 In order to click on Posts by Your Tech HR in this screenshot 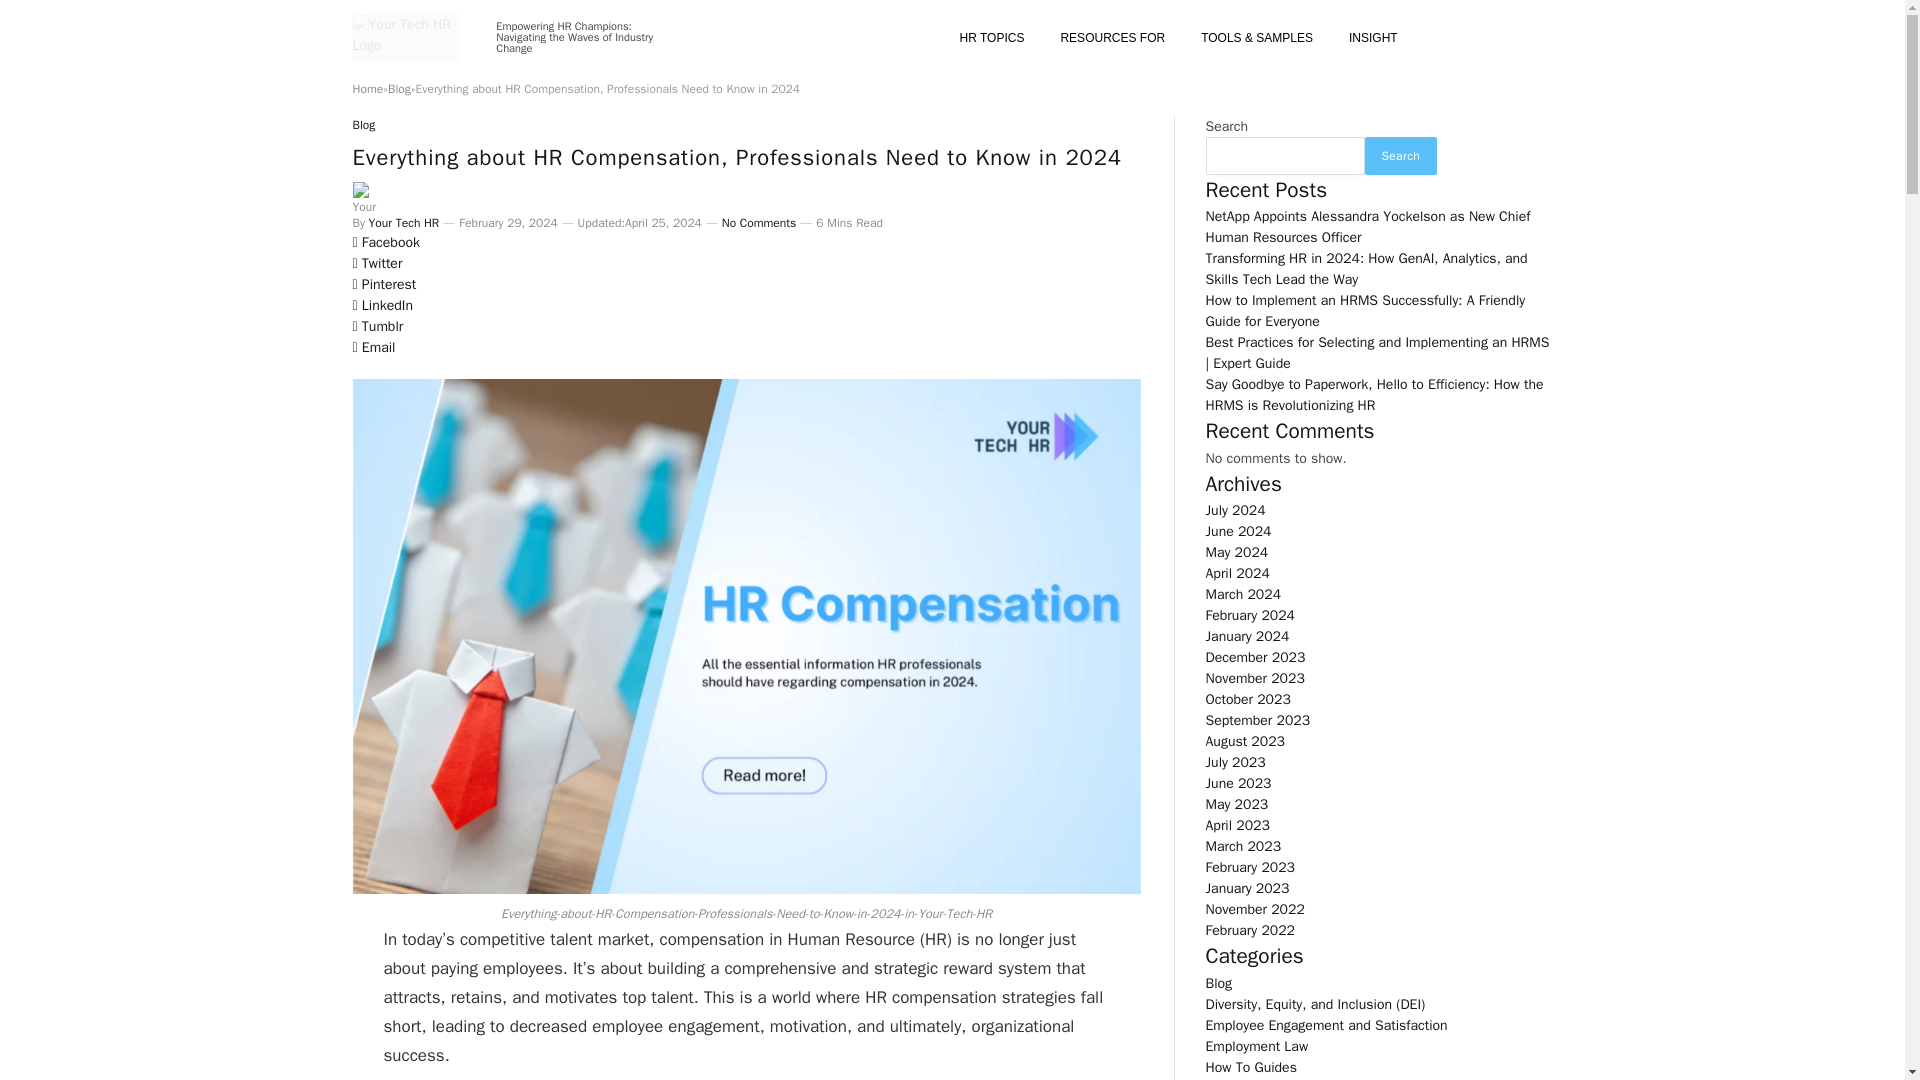, I will do `click(404, 222)`.